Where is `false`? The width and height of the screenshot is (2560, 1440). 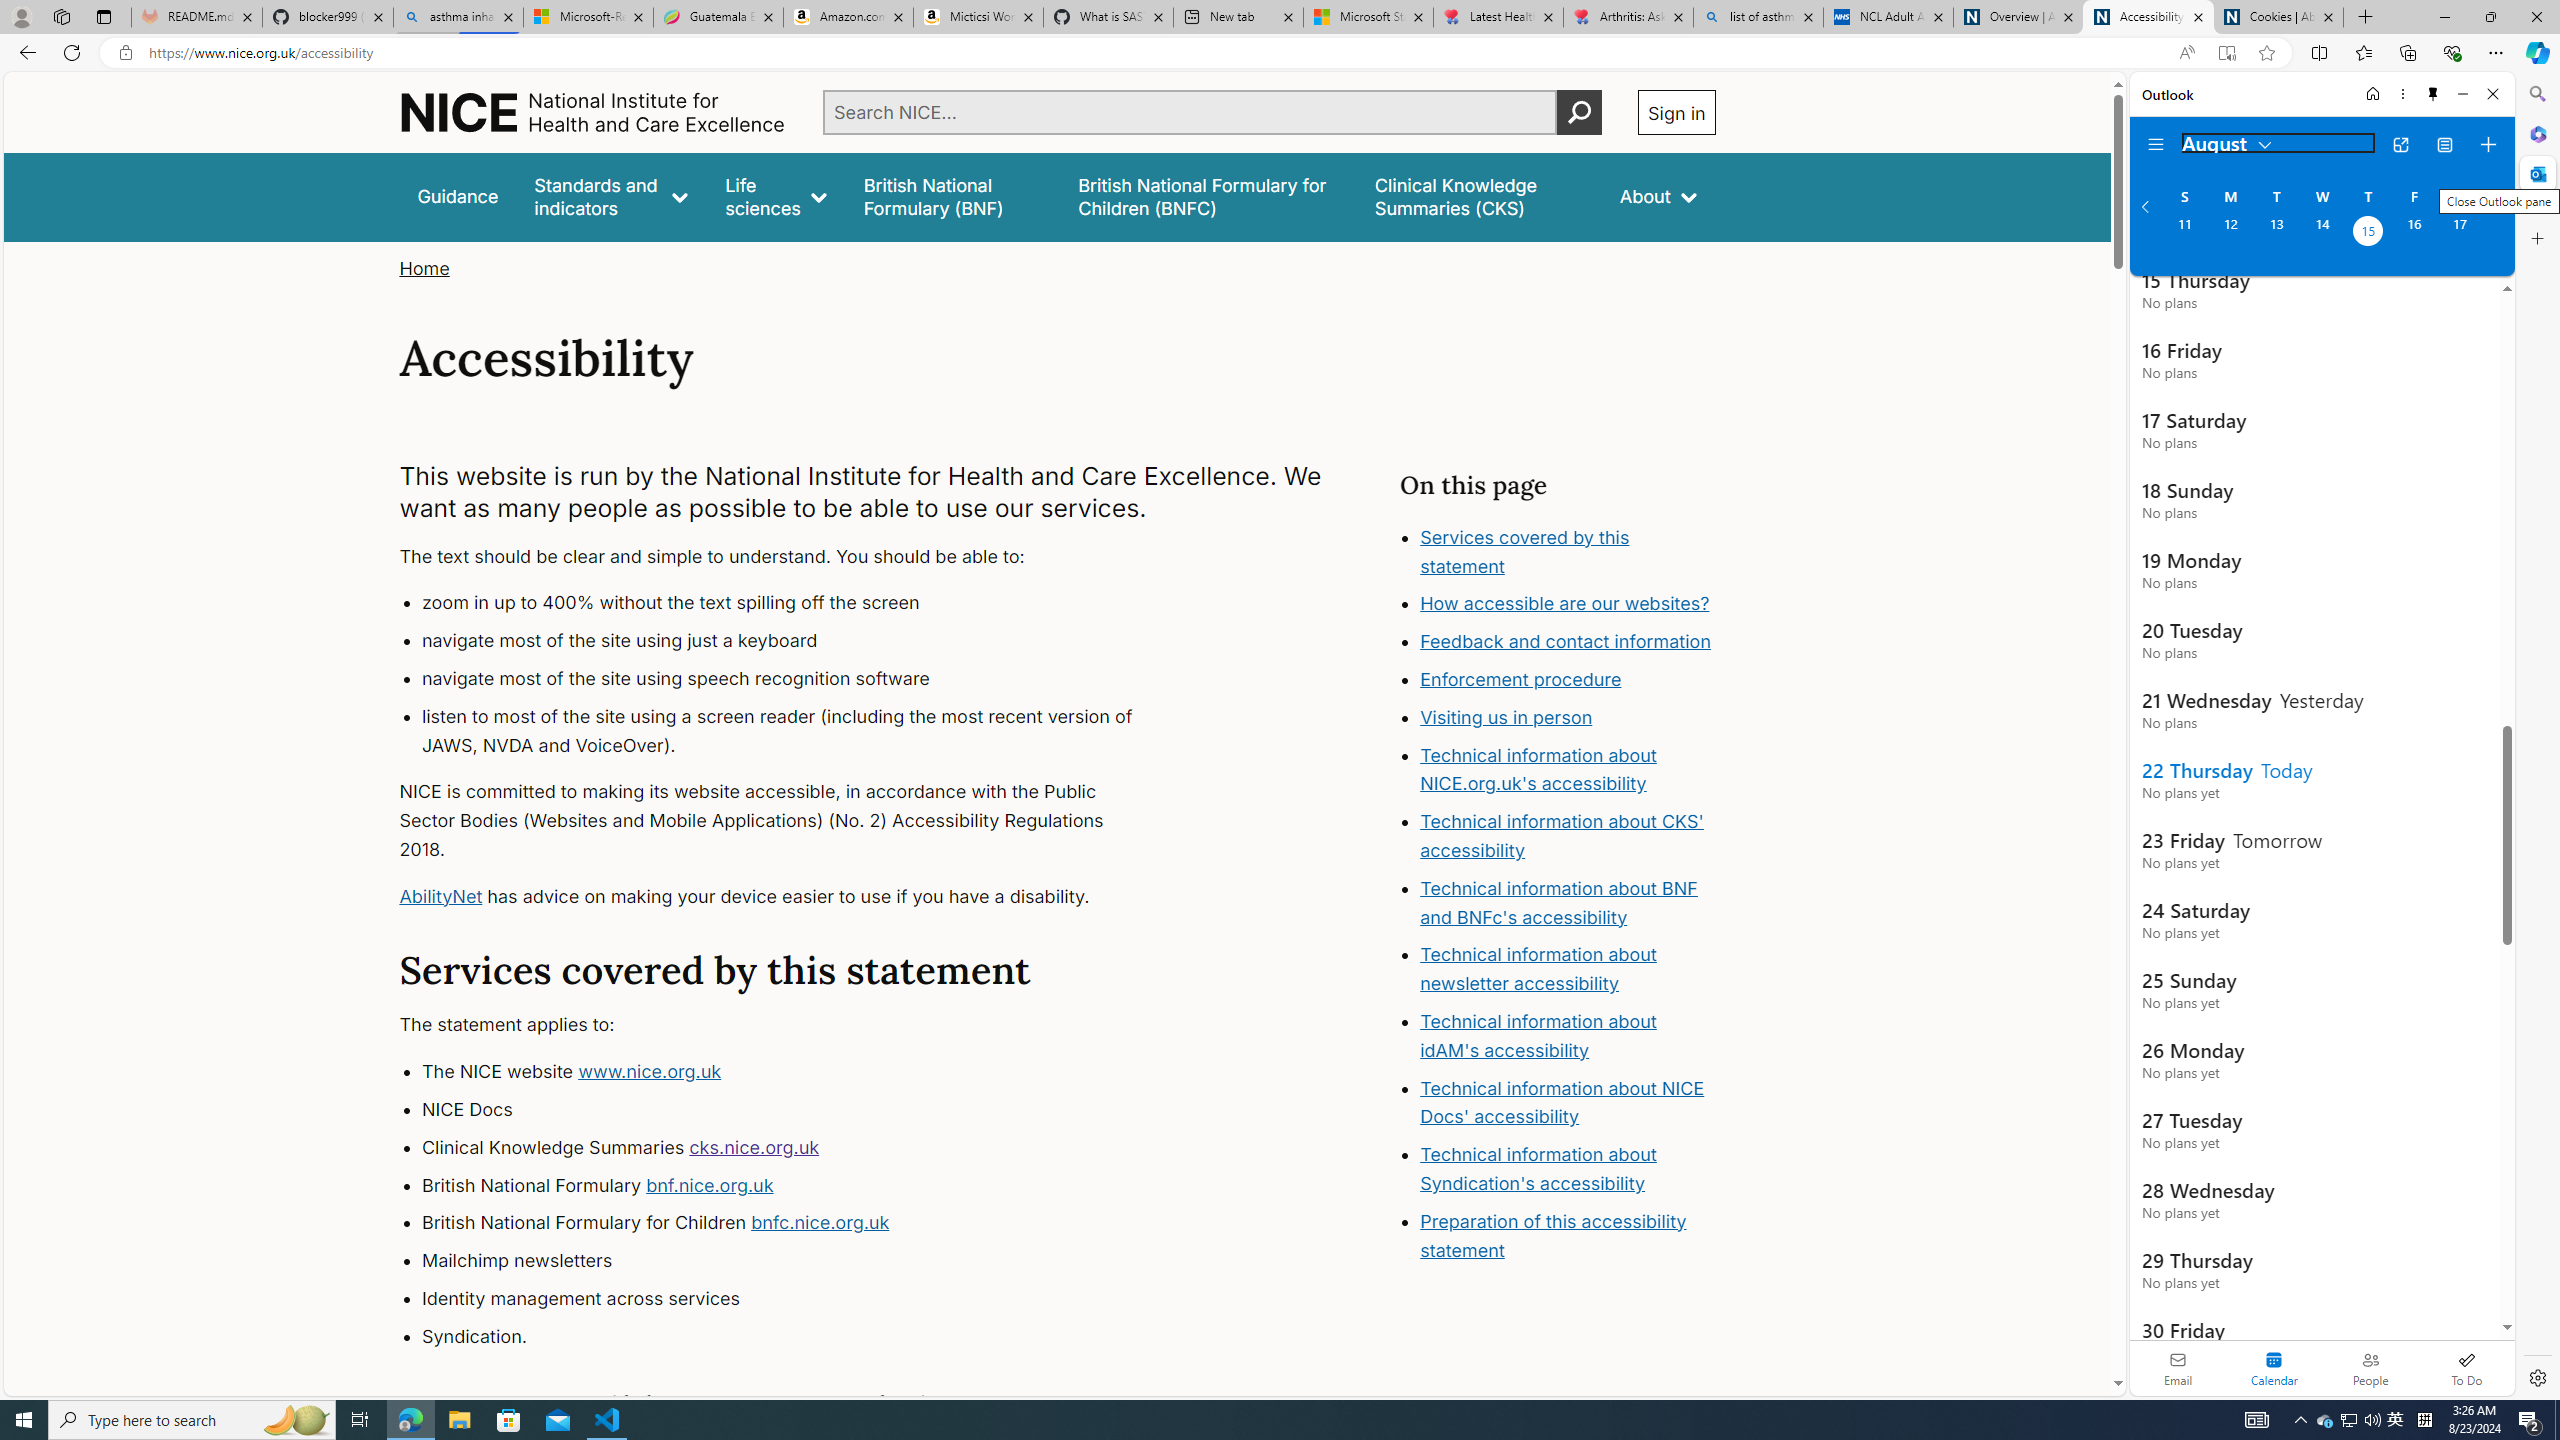
false is located at coordinates (1479, 196).